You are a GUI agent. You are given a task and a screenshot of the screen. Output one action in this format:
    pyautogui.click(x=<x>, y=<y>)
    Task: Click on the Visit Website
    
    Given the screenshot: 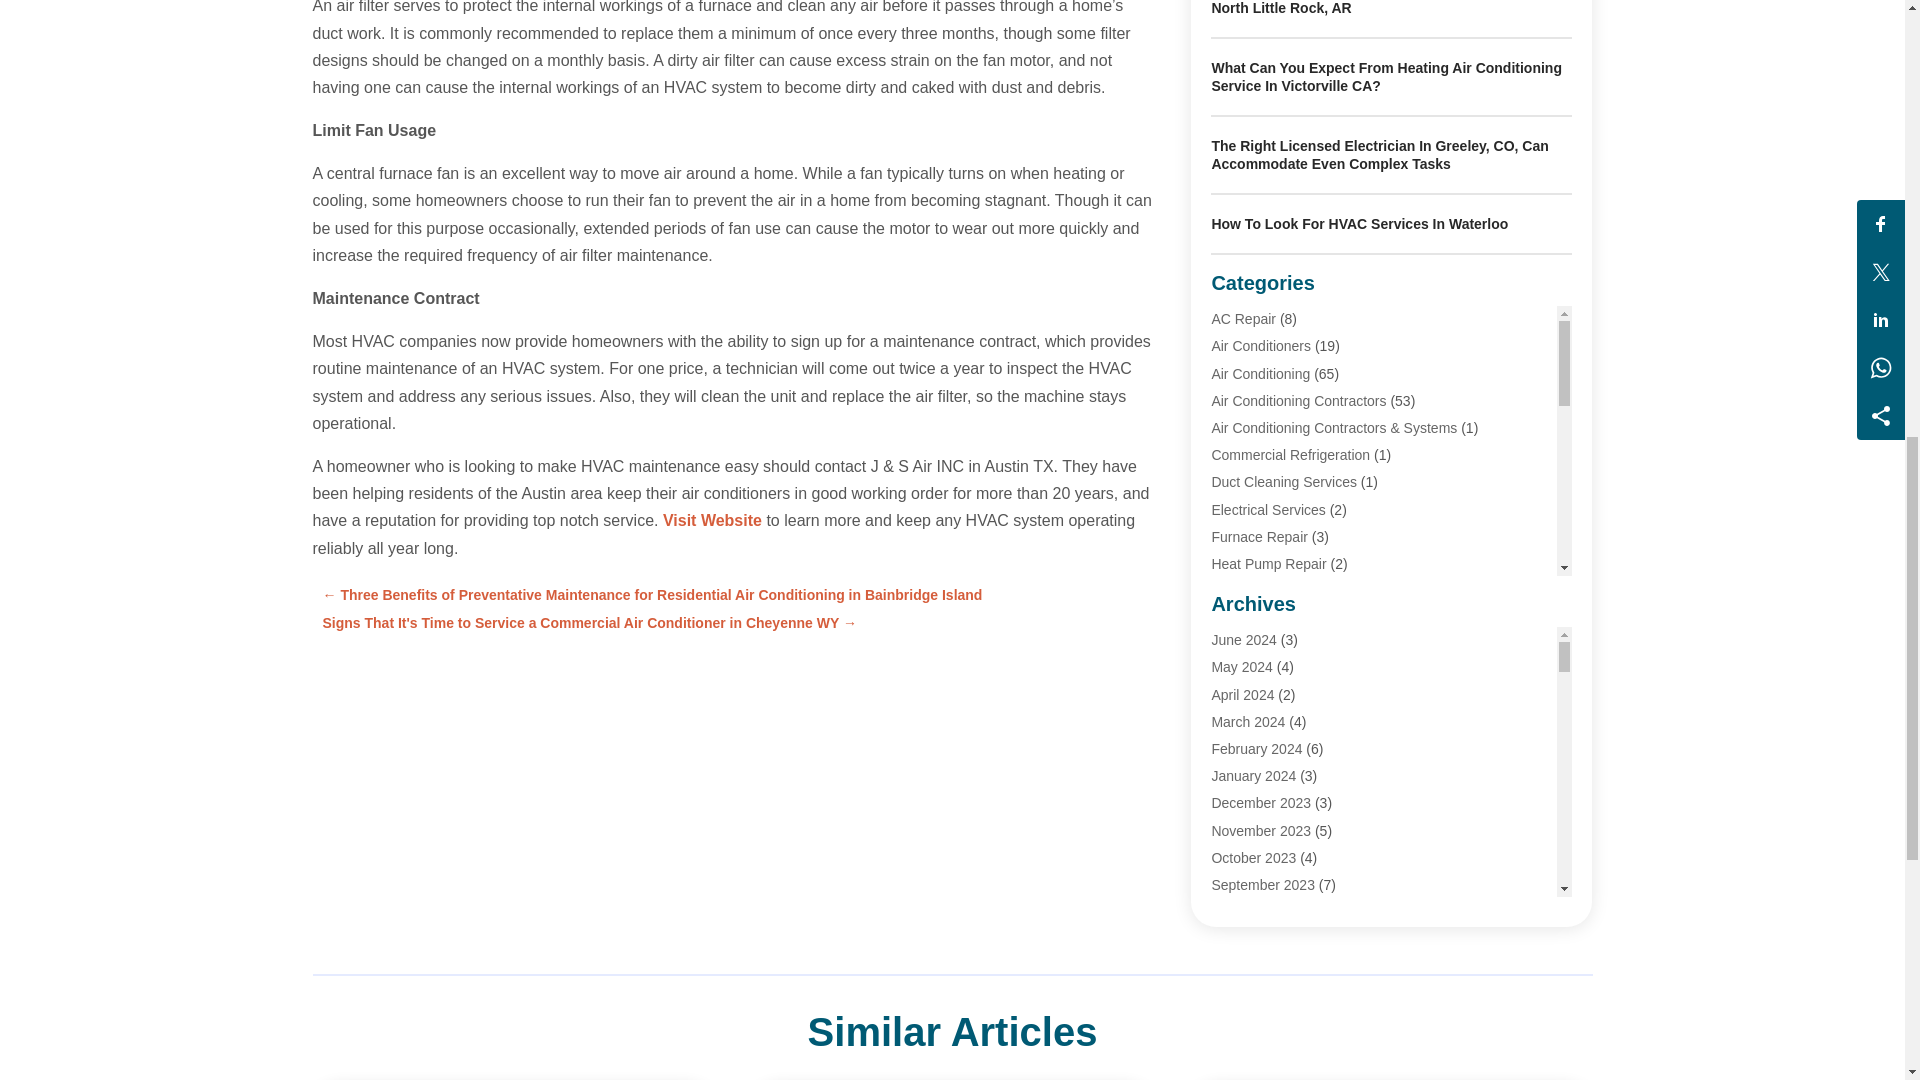 What is the action you would take?
    pyautogui.click(x=712, y=520)
    